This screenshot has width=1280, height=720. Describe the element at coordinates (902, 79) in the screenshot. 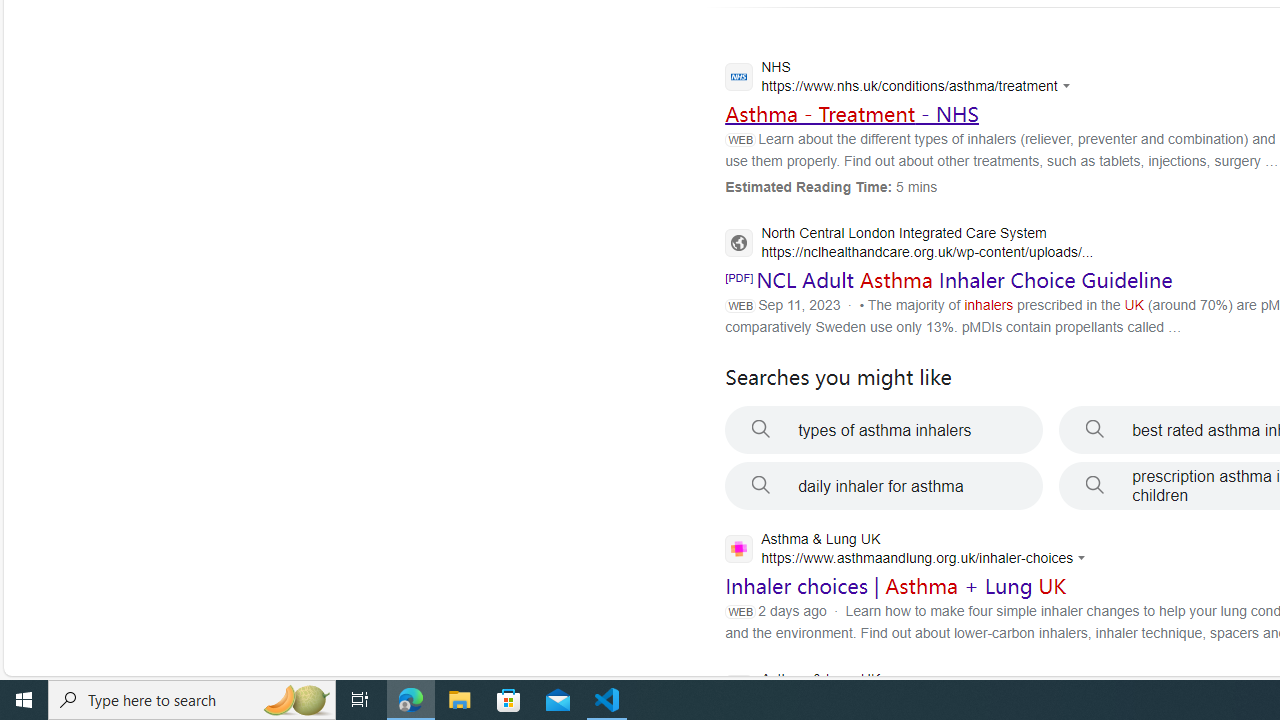

I see `NHS` at that location.